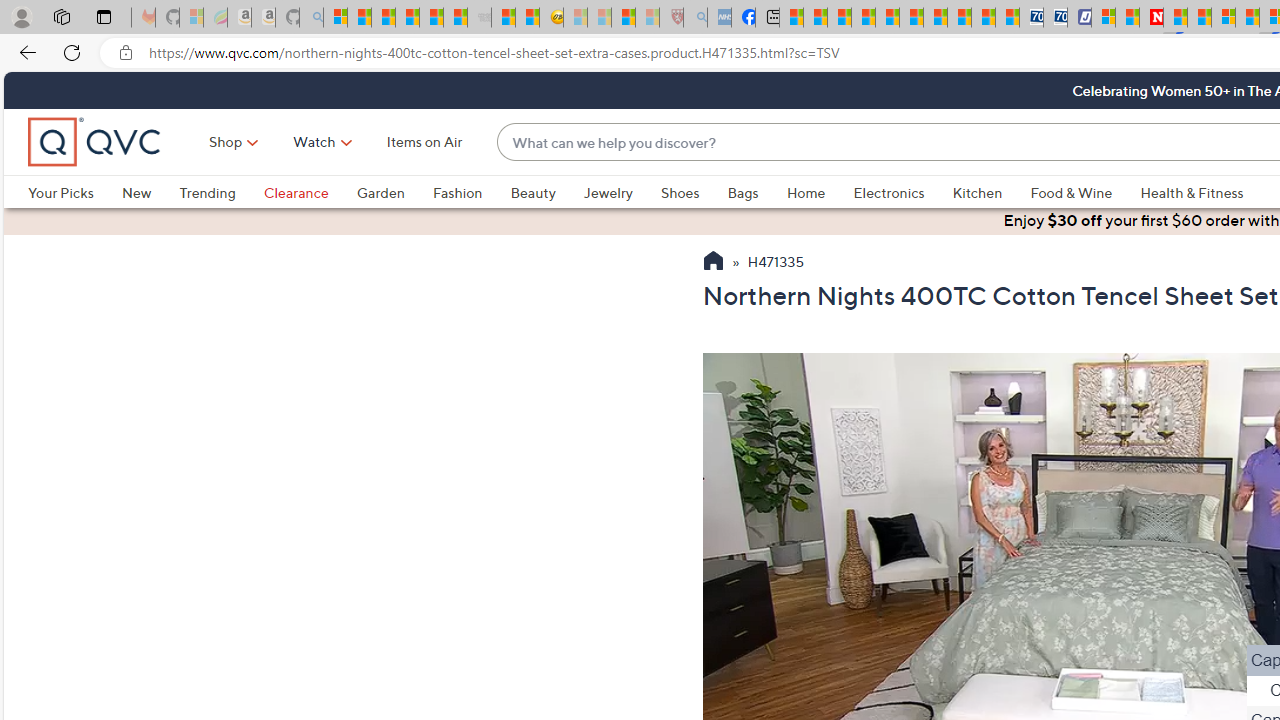 Image resolution: width=1280 pixels, height=720 pixels. Describe the element at coordinates (480, 18) in the screenshot. I see `Combat Siege - Sleeping` at that location.